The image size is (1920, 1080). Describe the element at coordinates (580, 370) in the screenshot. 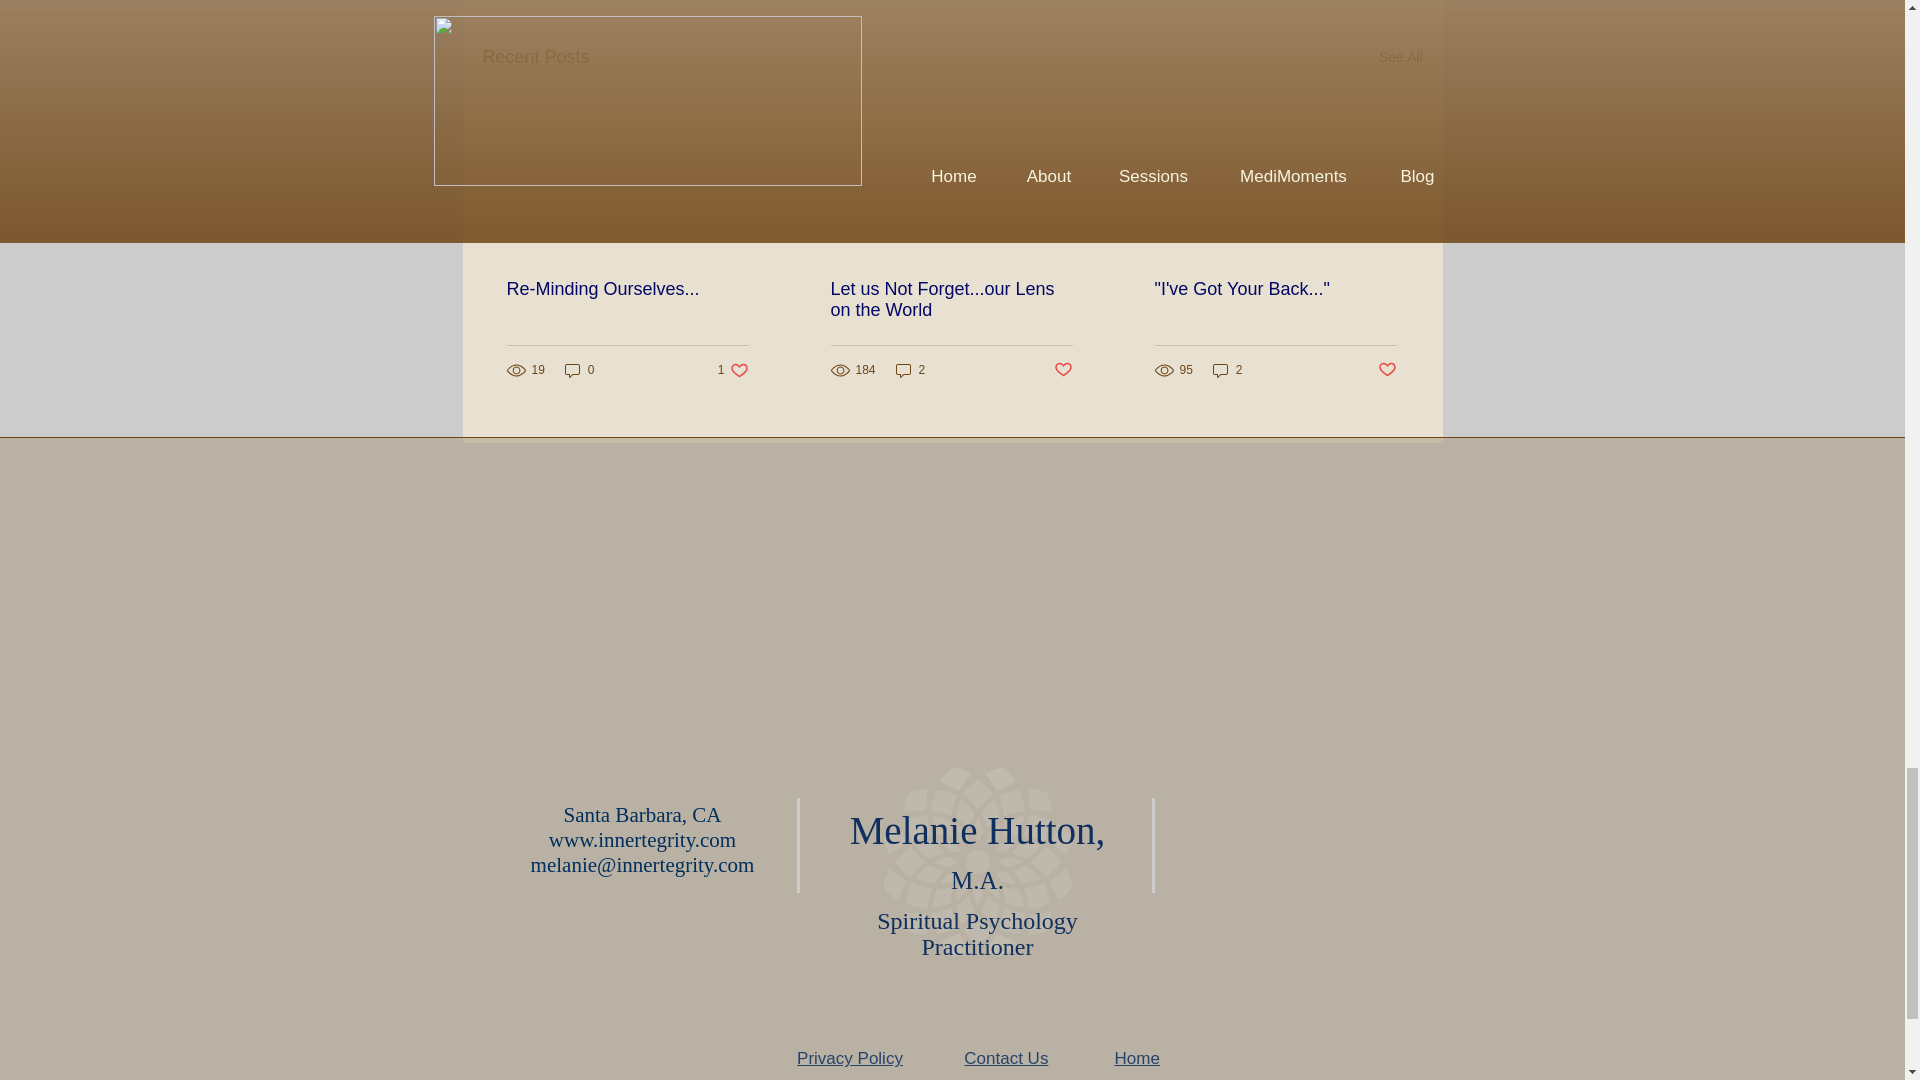

I see `0` at that location.